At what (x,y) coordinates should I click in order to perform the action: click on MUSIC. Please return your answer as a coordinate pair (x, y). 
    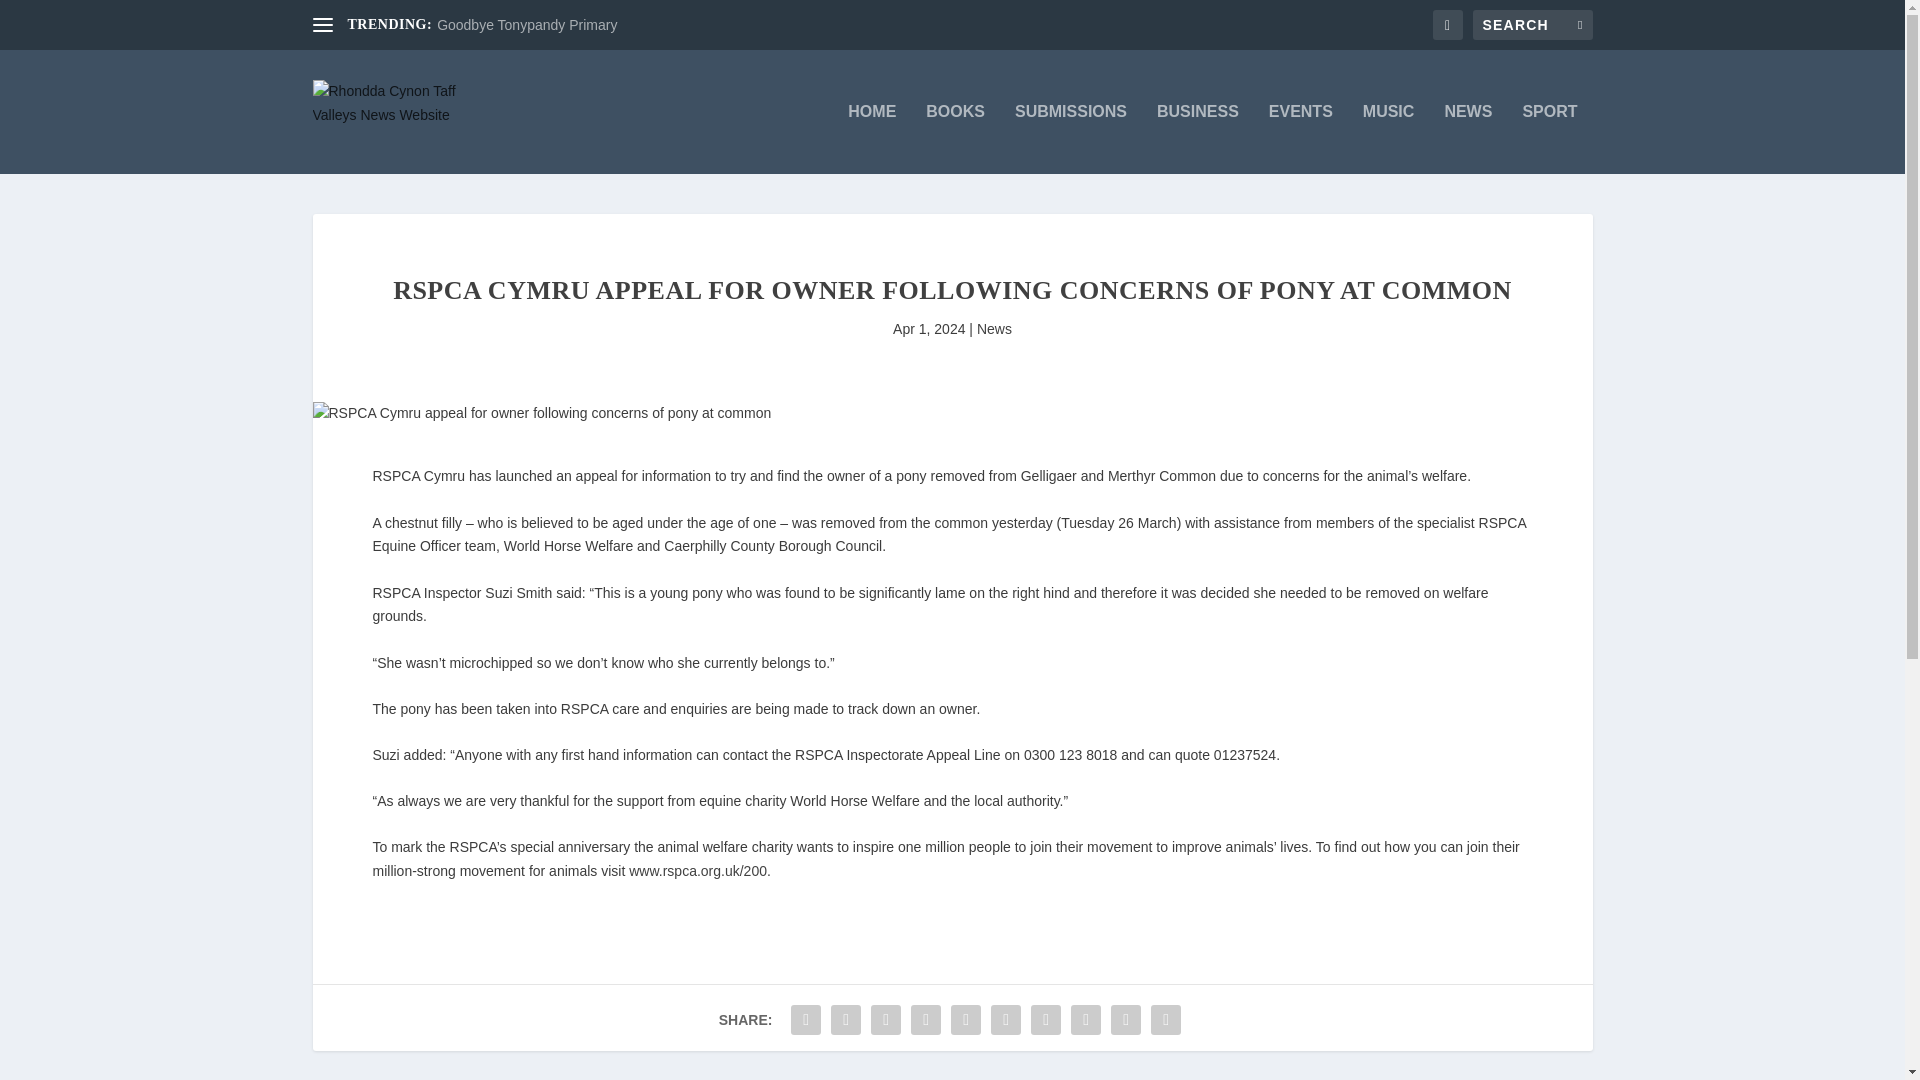
    Looking at the image, I should click on (1389, 138).